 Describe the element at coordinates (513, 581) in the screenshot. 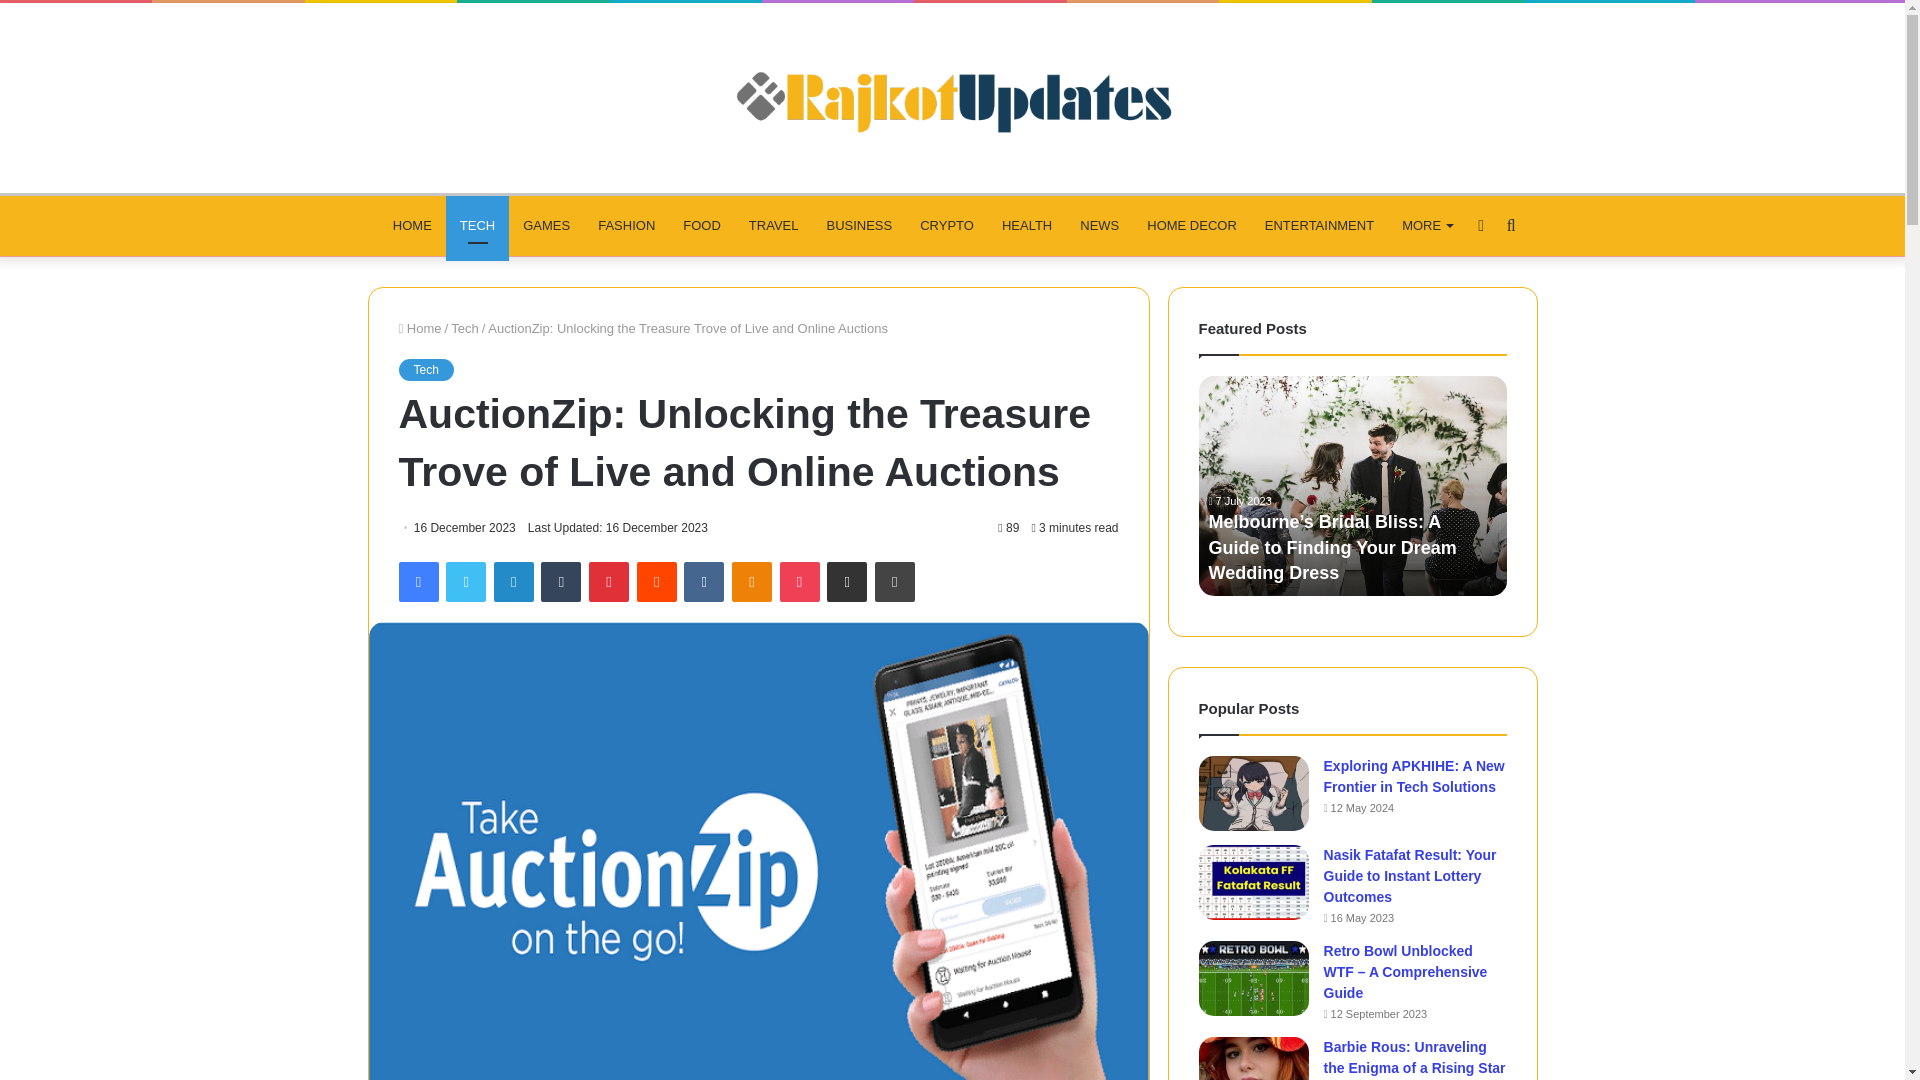

I see `LinkedIn` at that location.